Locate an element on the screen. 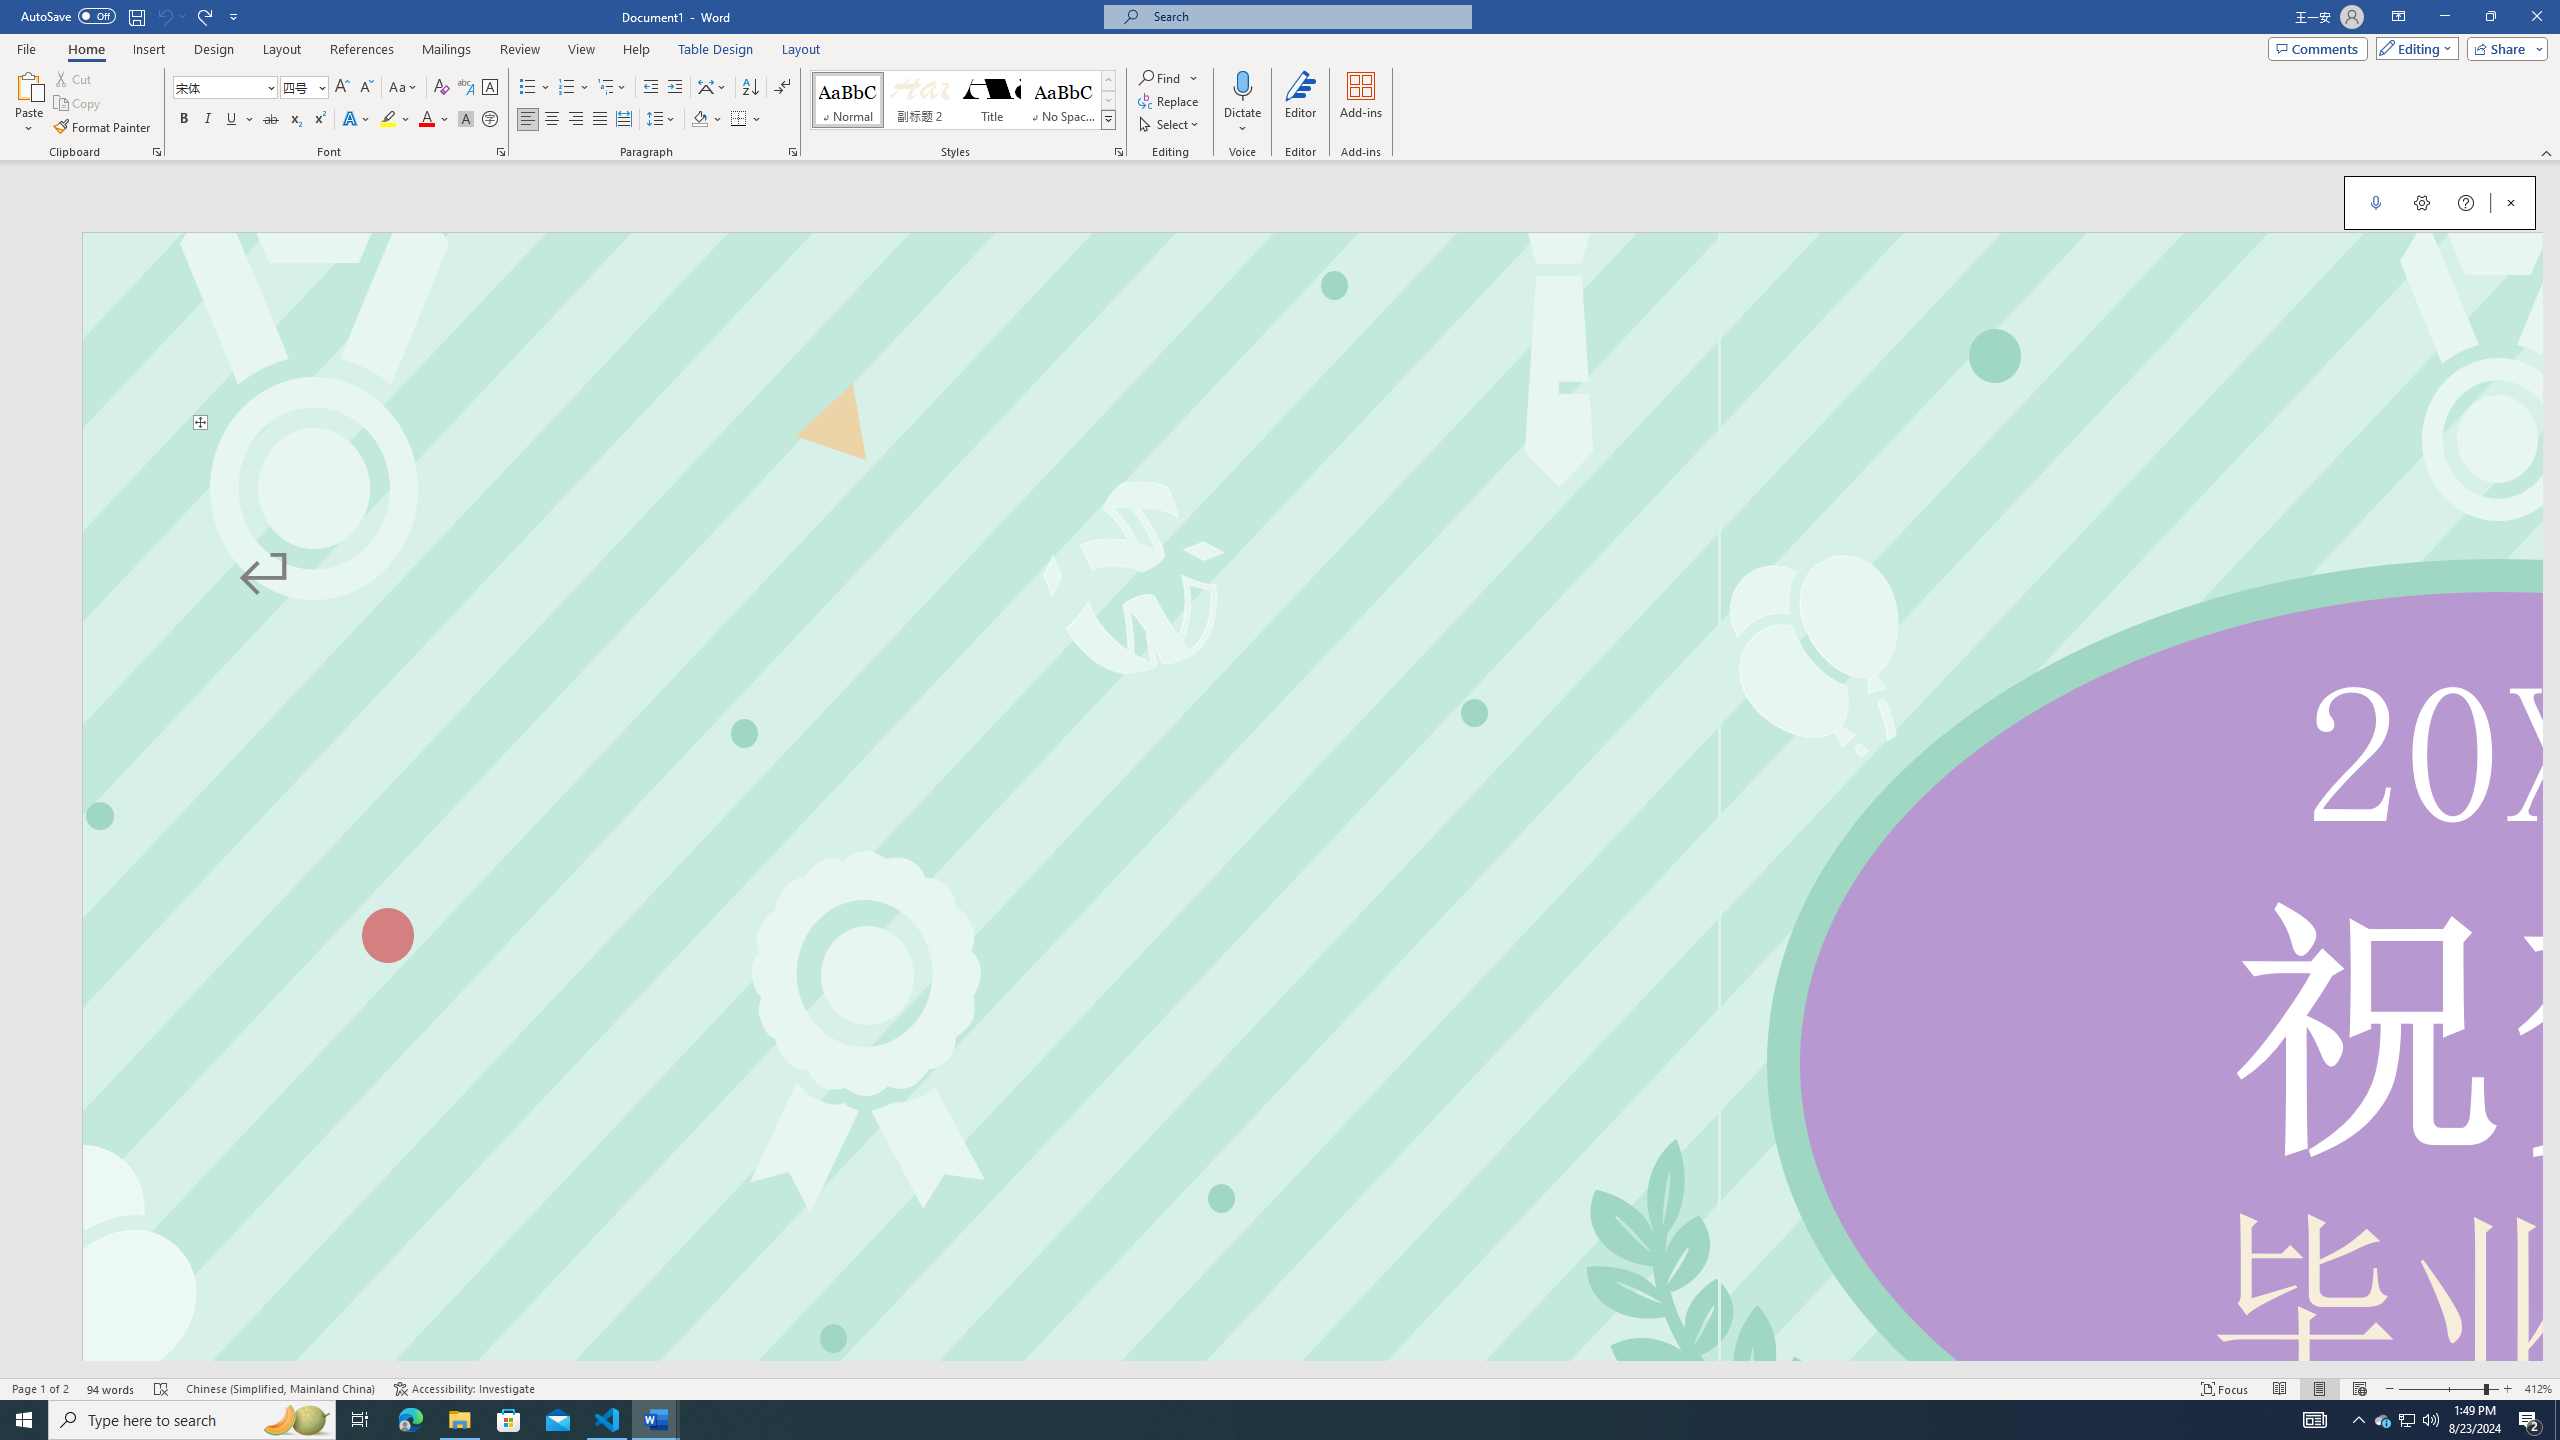  Superscript is located at coordinates (318, 120).